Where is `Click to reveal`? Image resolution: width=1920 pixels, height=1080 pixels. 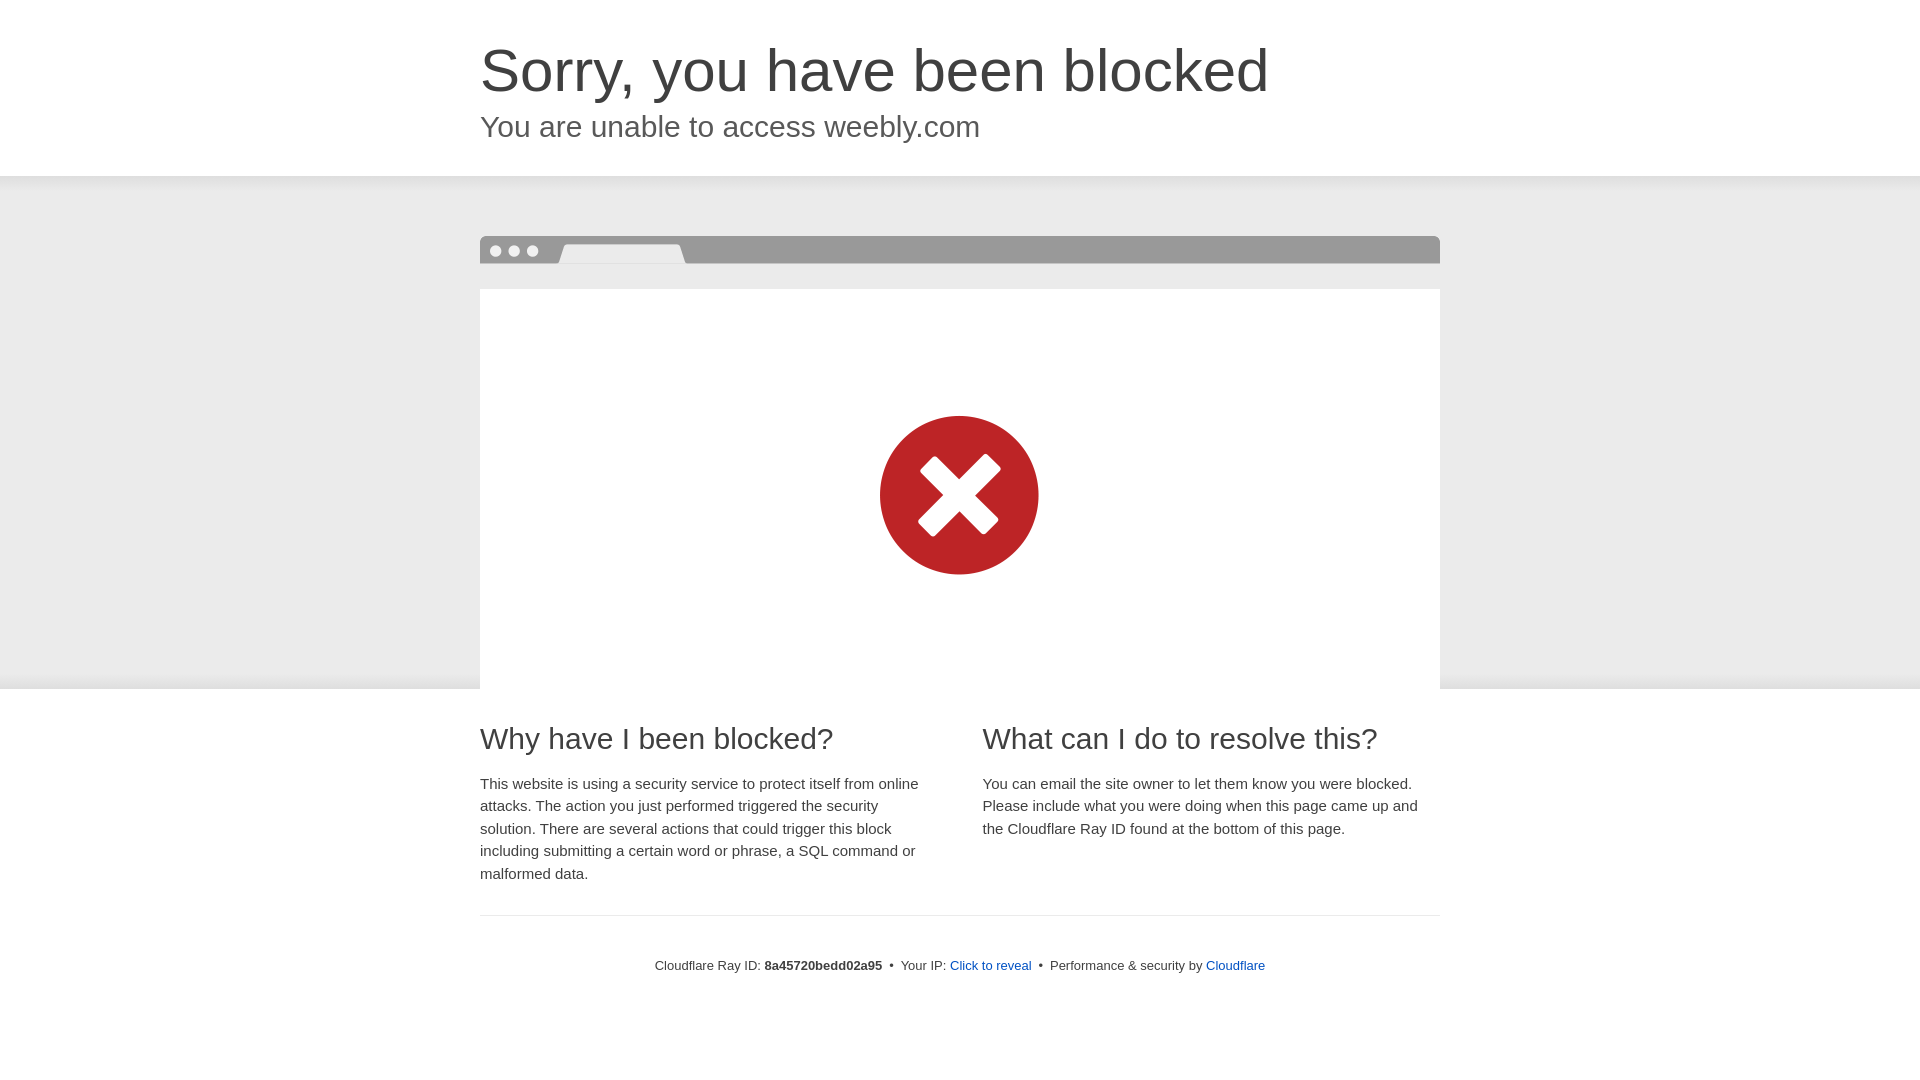 Click to reveal is located at coordinates (991, 966).